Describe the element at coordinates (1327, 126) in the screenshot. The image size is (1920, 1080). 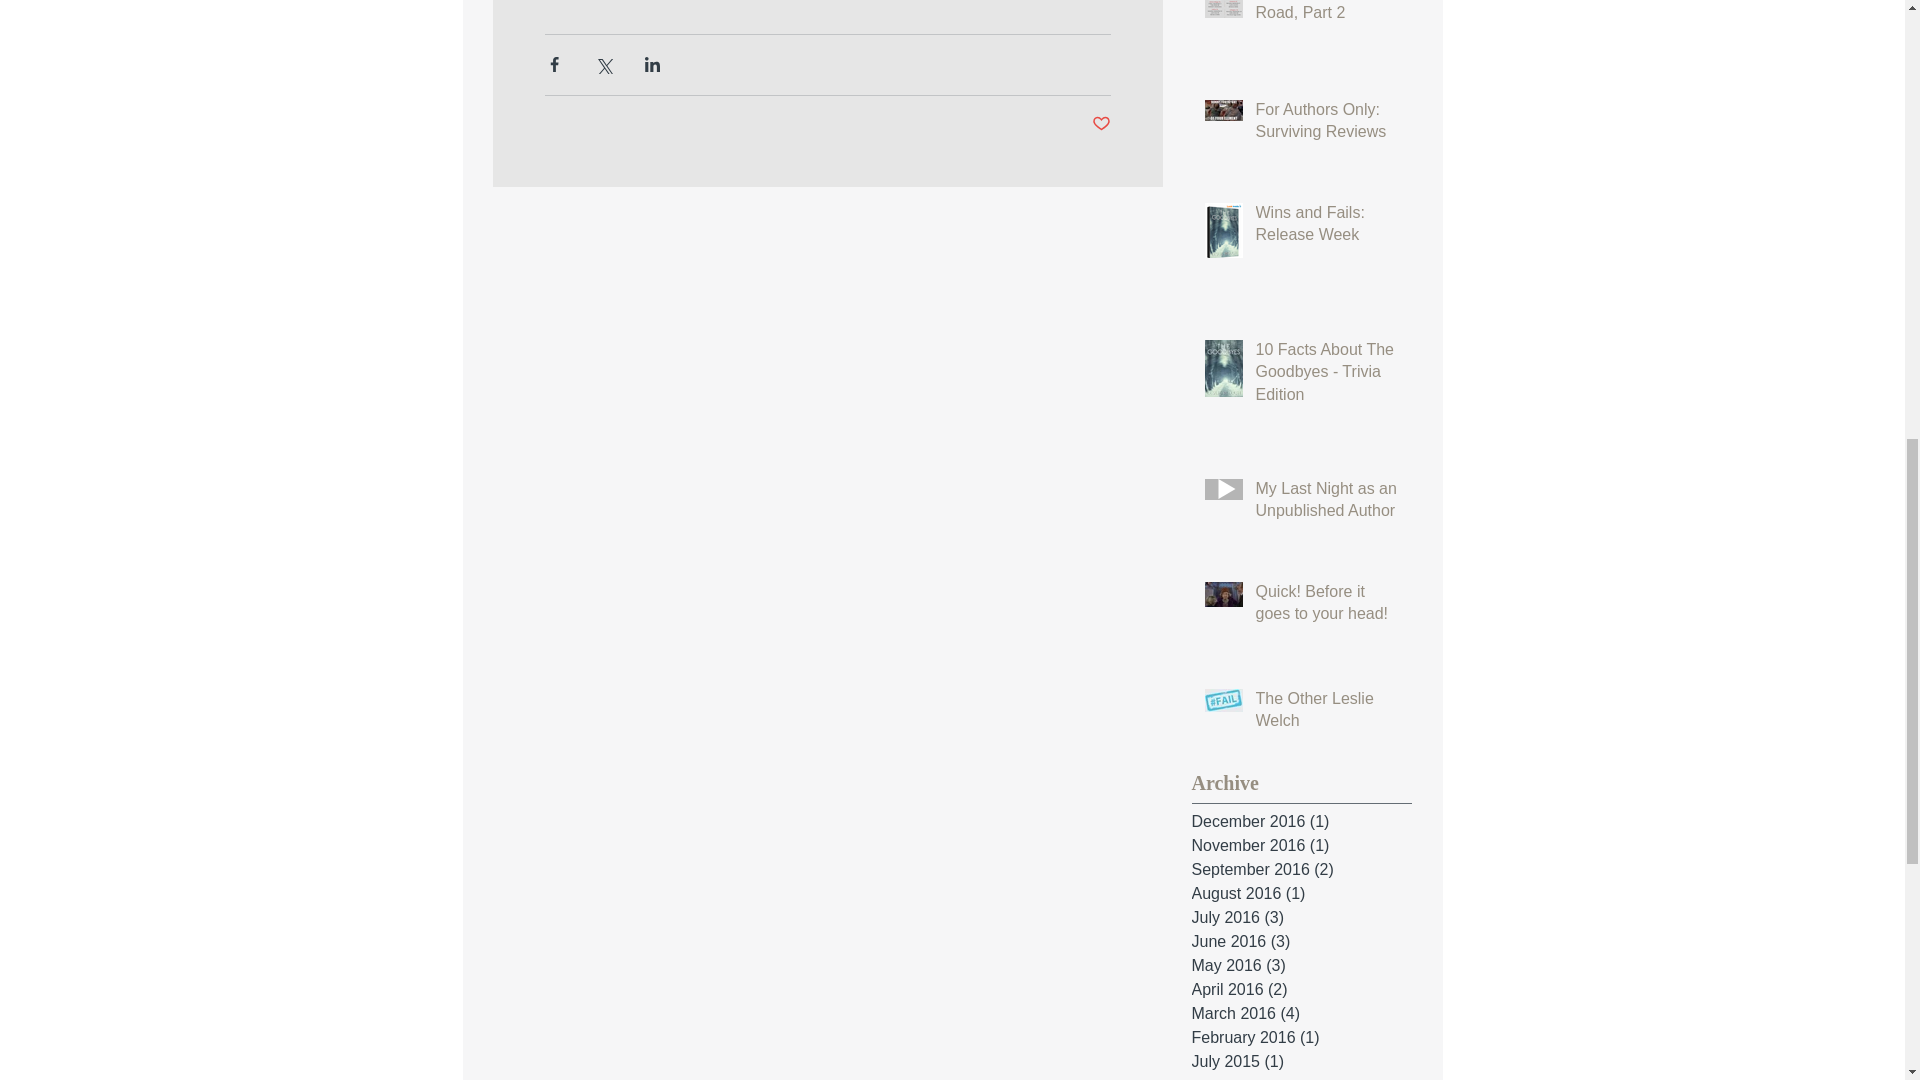
I see `For Authors Only: Surviving Reviews` at that location.